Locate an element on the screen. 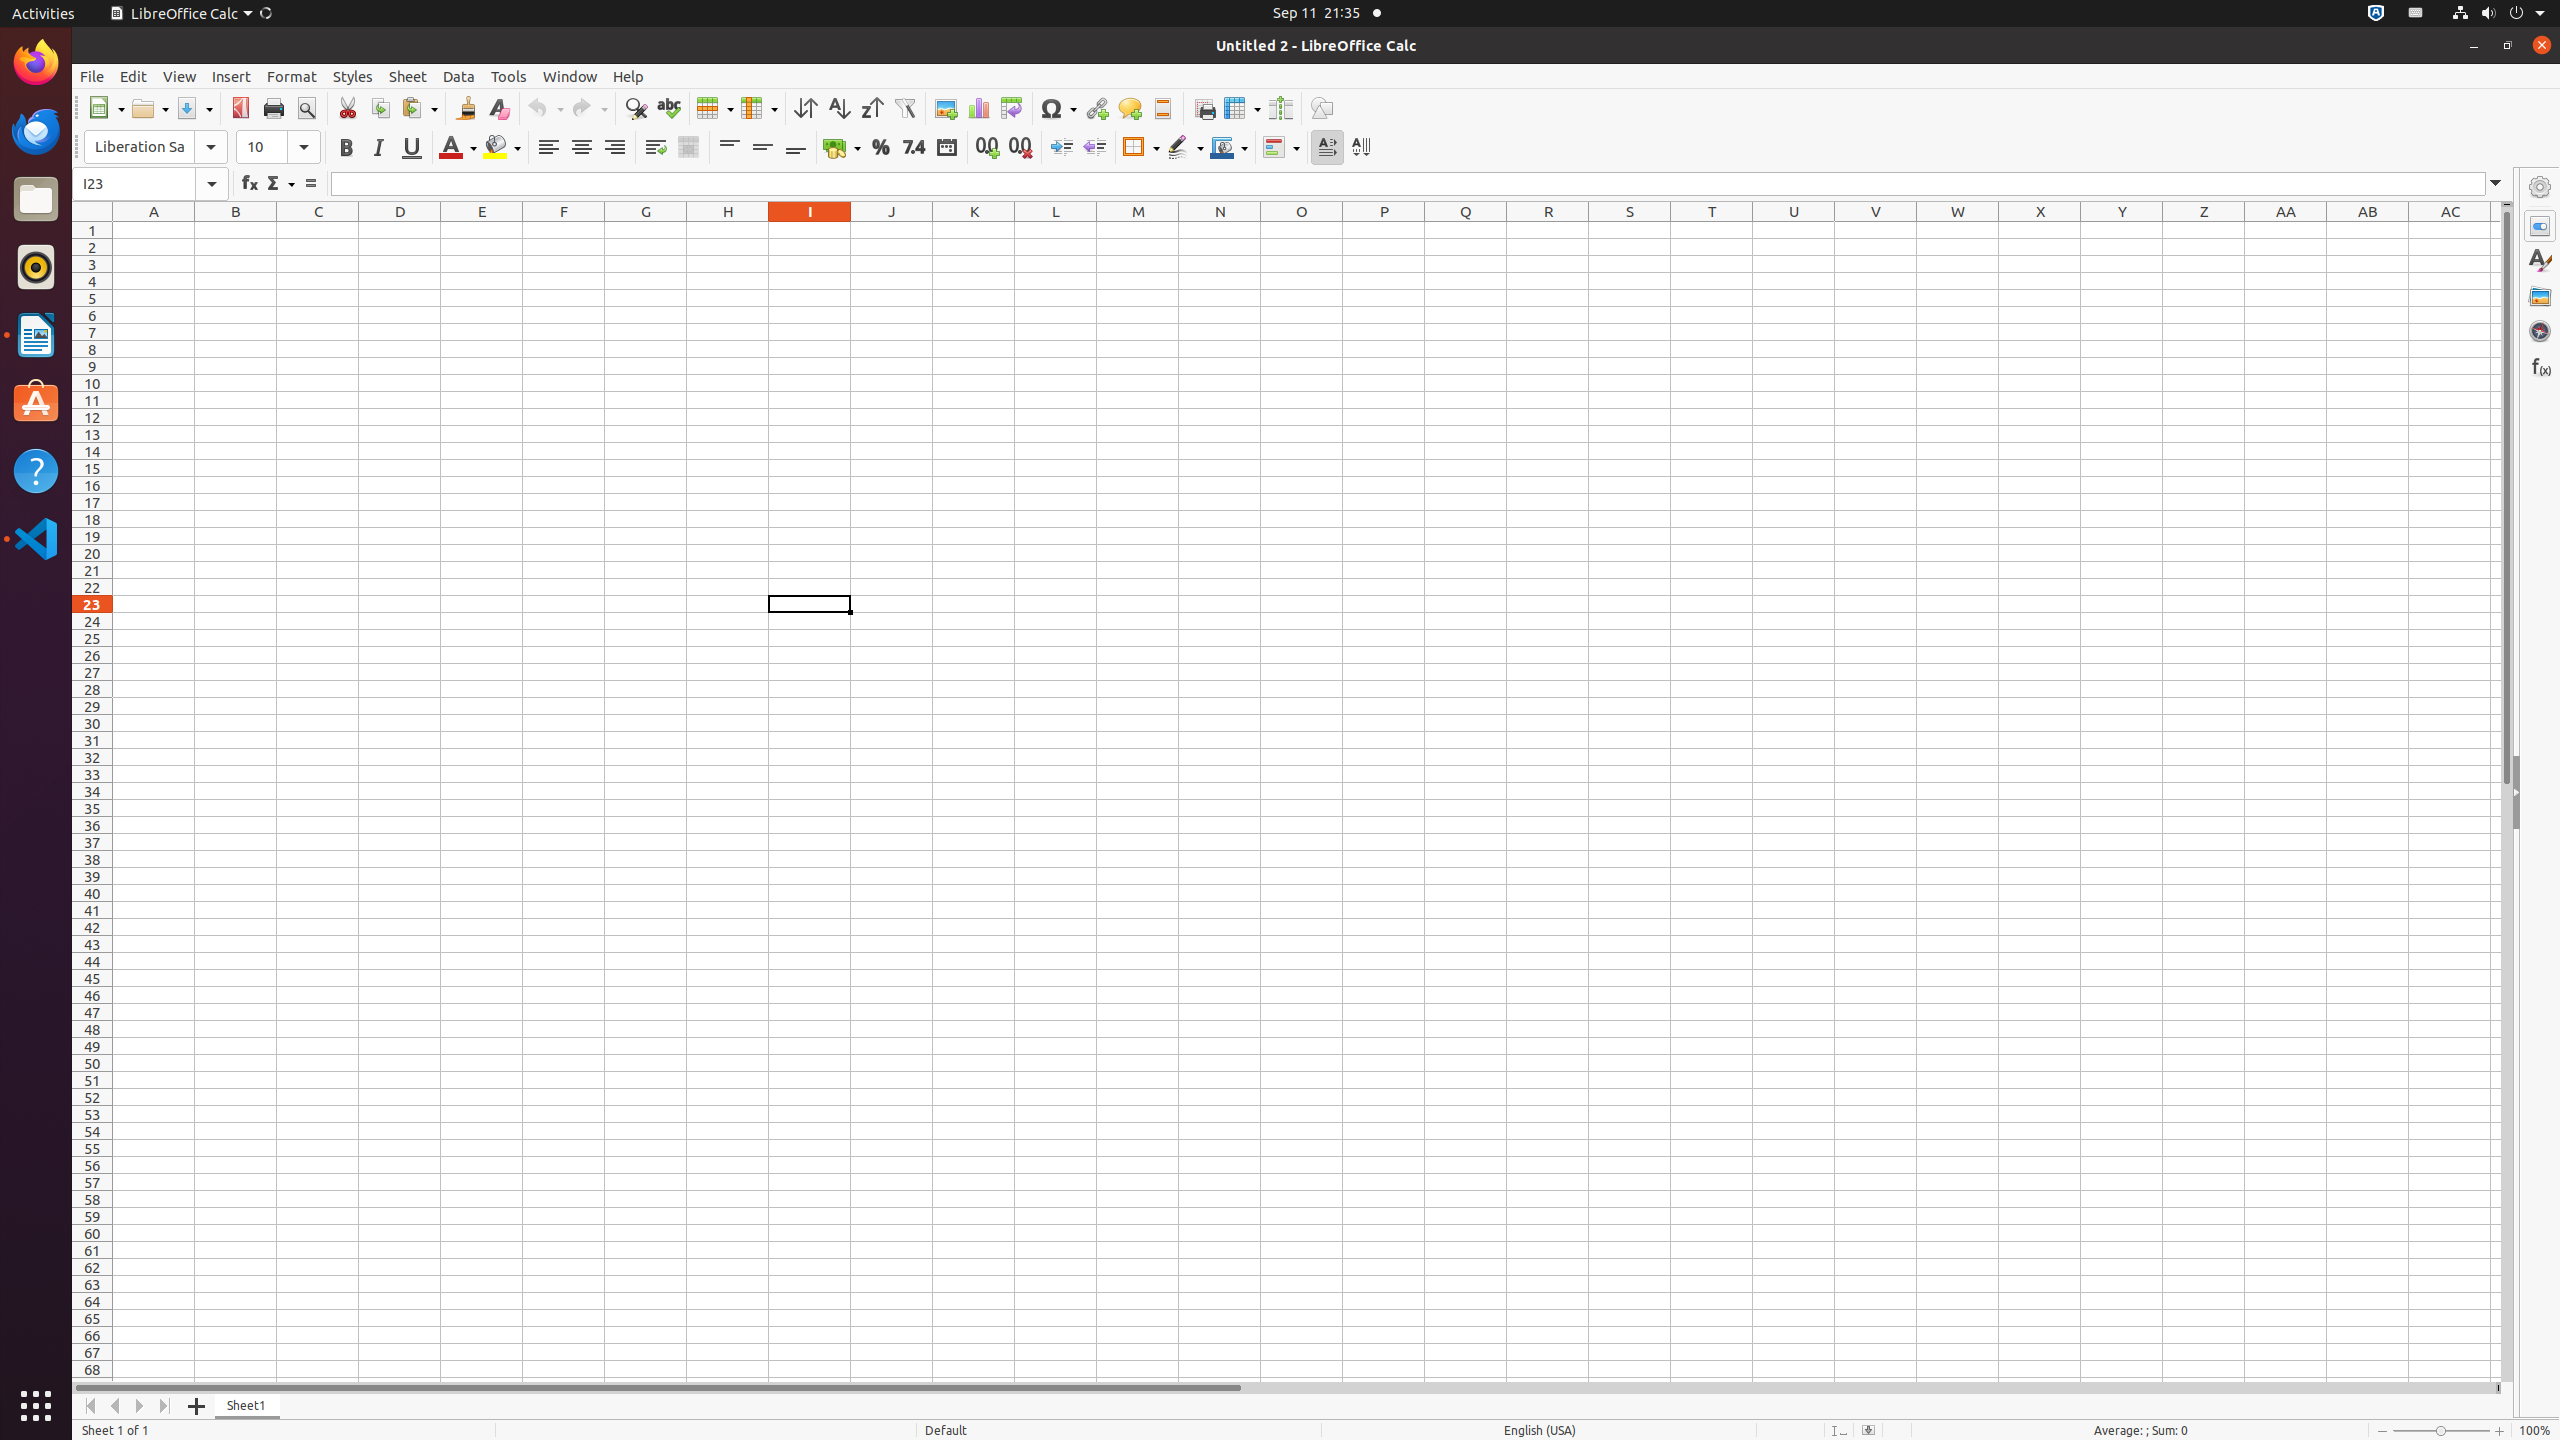 This screenshot has height=1440, width=2560. Conditional is located at coordinates (1281, 148).